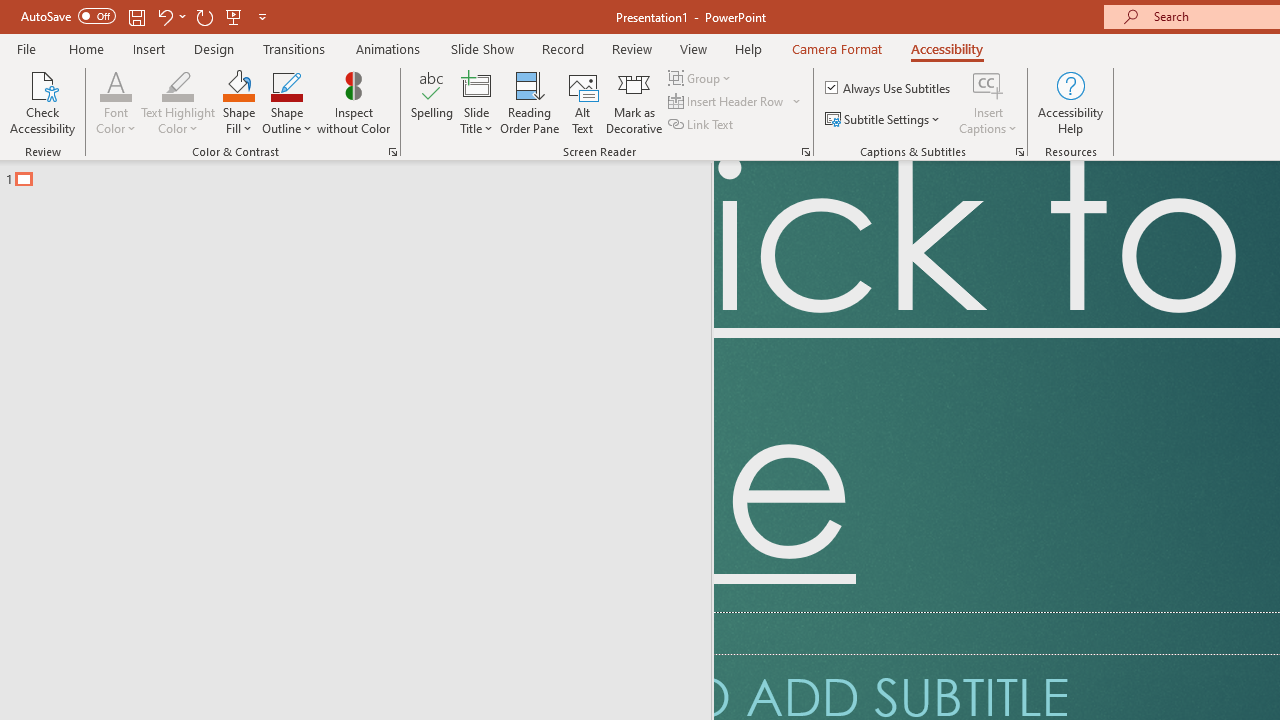 The image size is (1280, 720). What do you see at coordinates (1070, 102) in the screenshot?
I see `Accessibility Help` at bounding box center [1070, 102].